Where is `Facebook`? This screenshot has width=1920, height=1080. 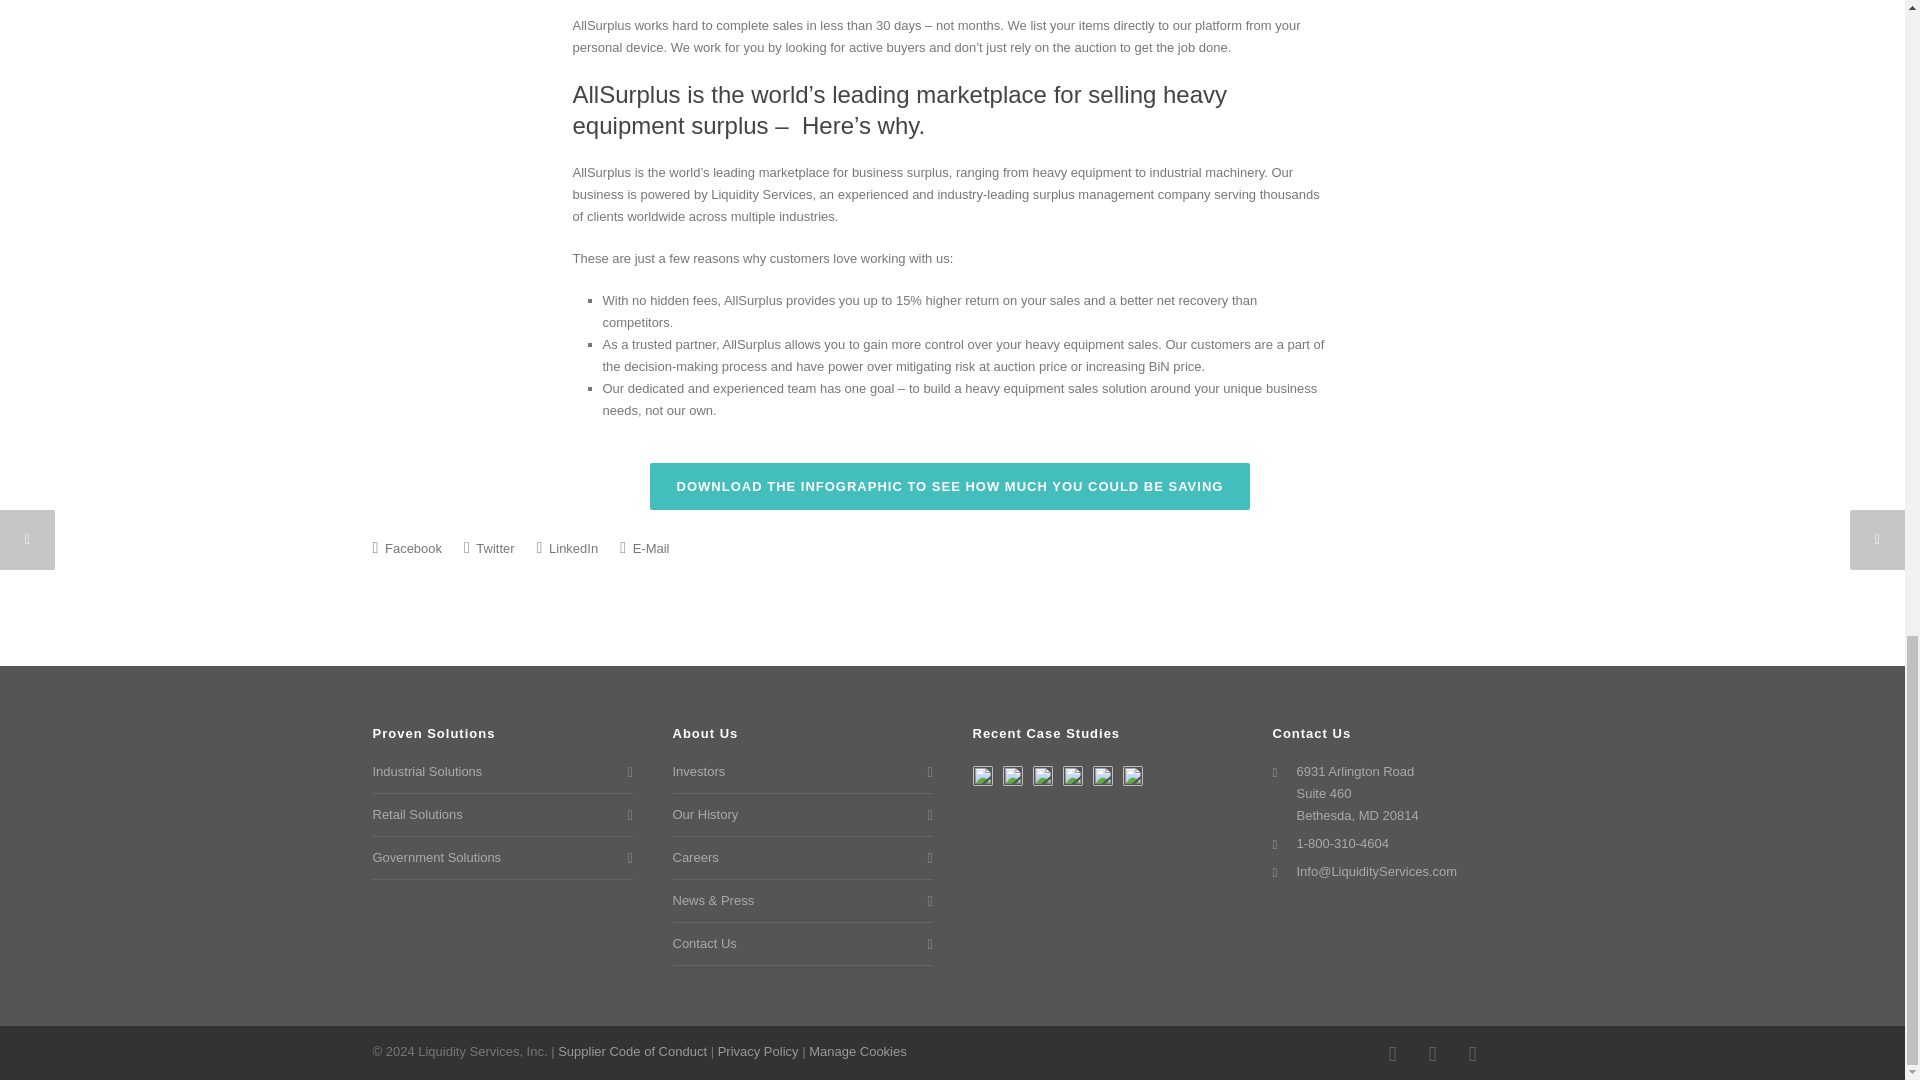
Facebook is located at coordinates (1392, 1053).